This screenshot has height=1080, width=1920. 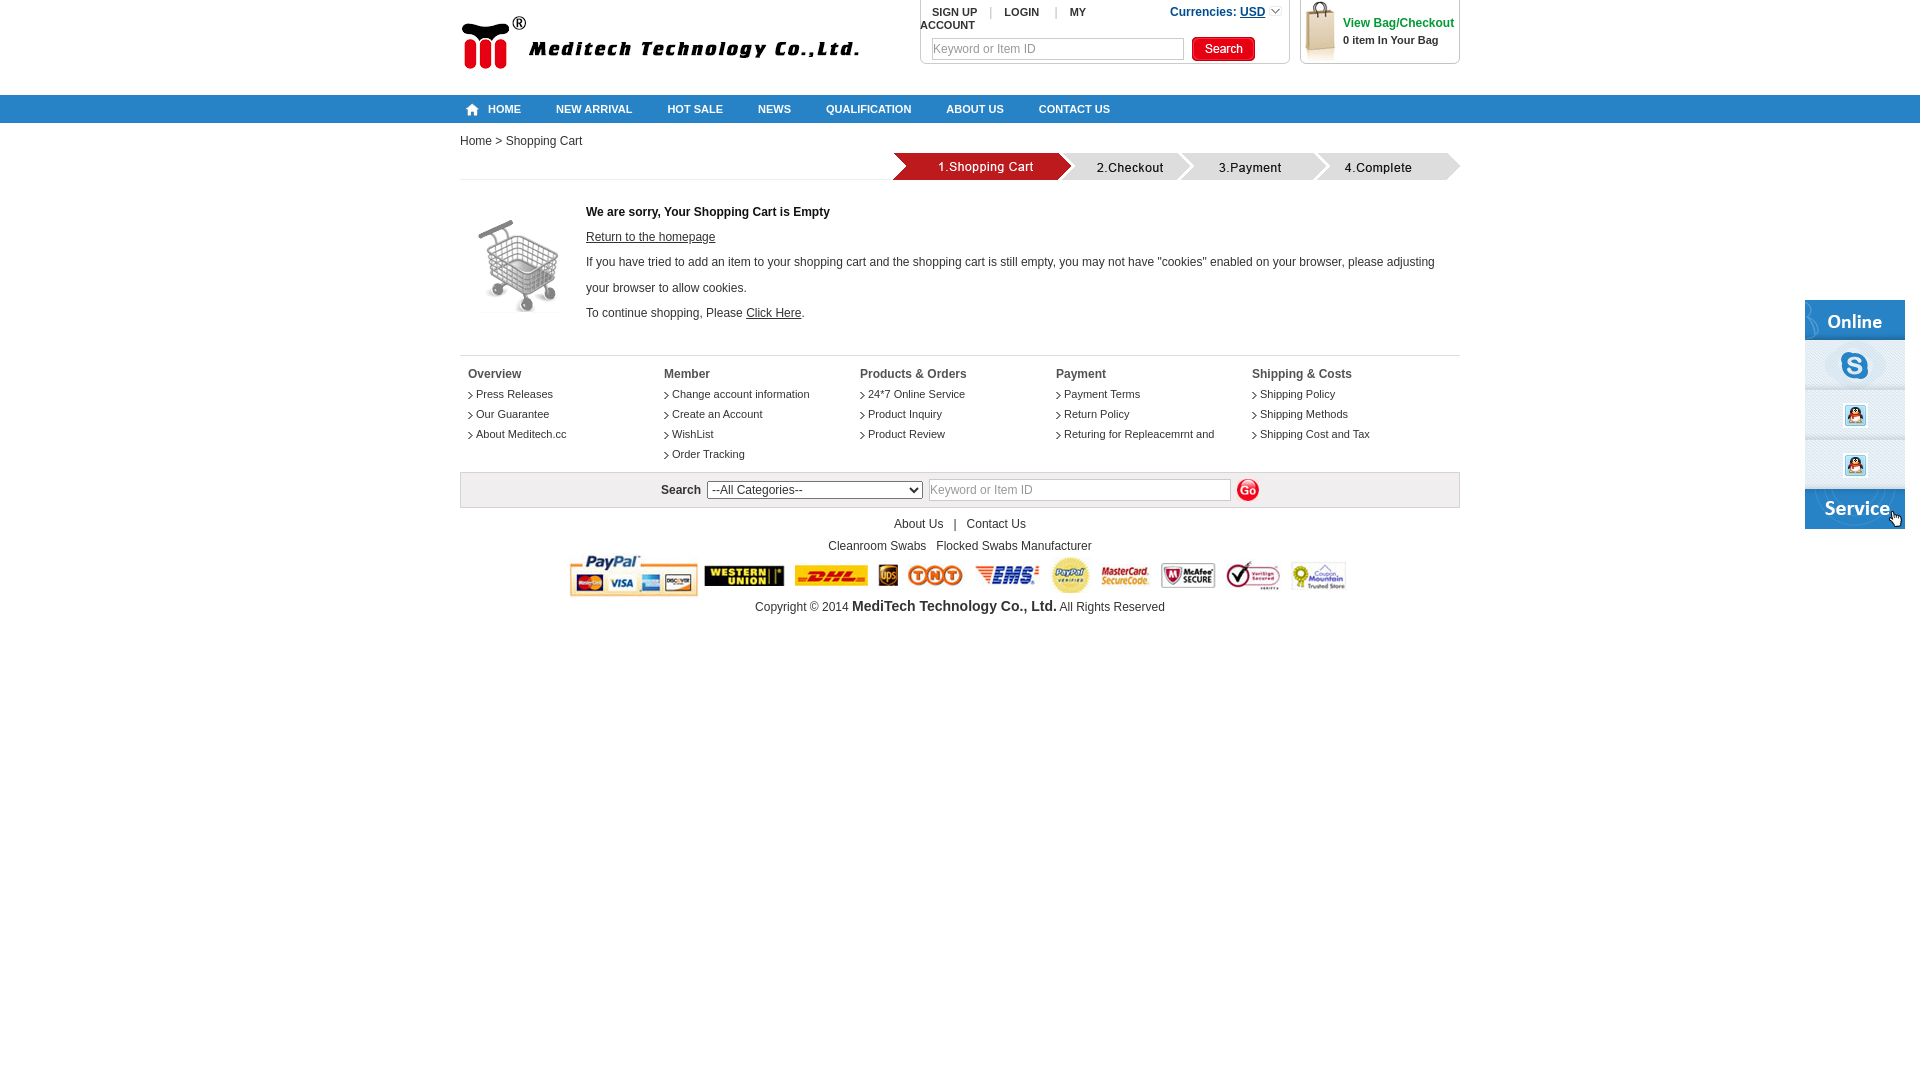 I want to click on SIGN UP, so click(x=954, y=12).